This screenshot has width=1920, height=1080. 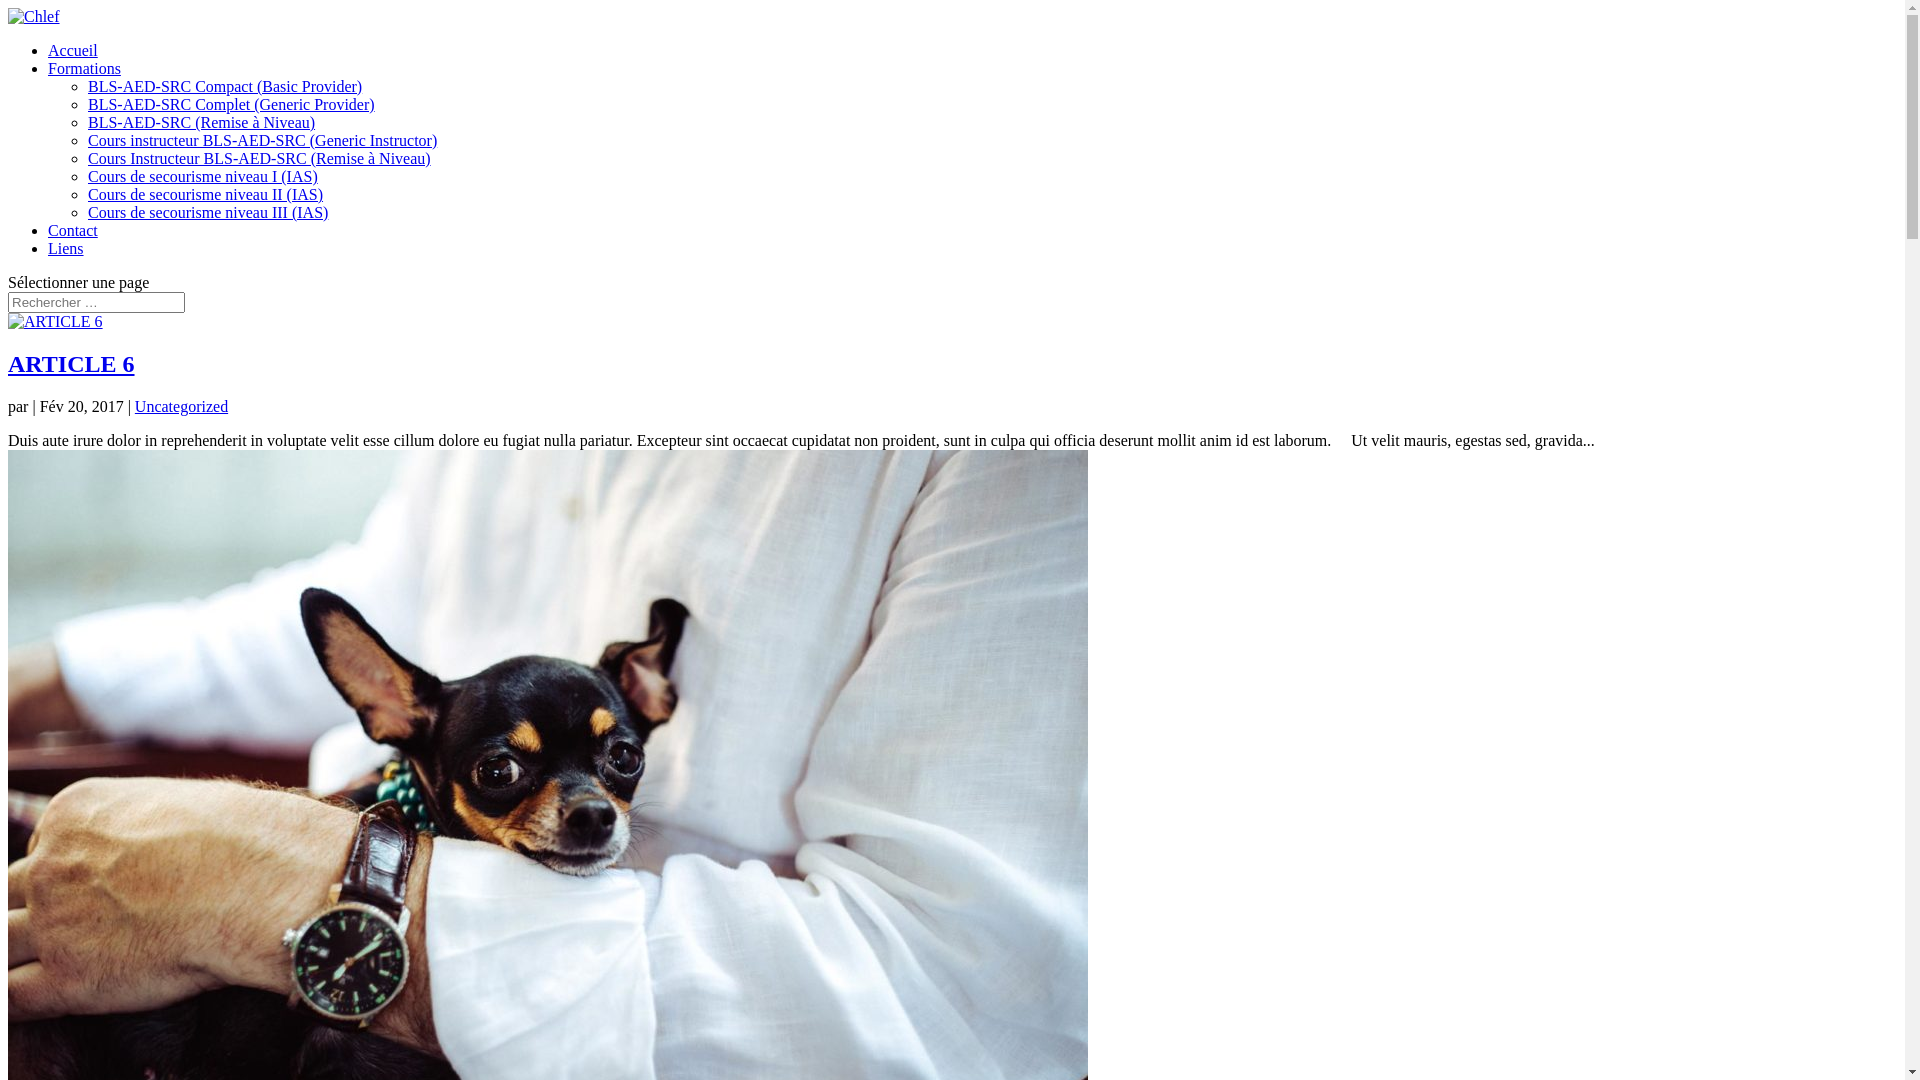 I want to click on Cours de secourisme niveau I (IAS), so click(x=203, y=176).